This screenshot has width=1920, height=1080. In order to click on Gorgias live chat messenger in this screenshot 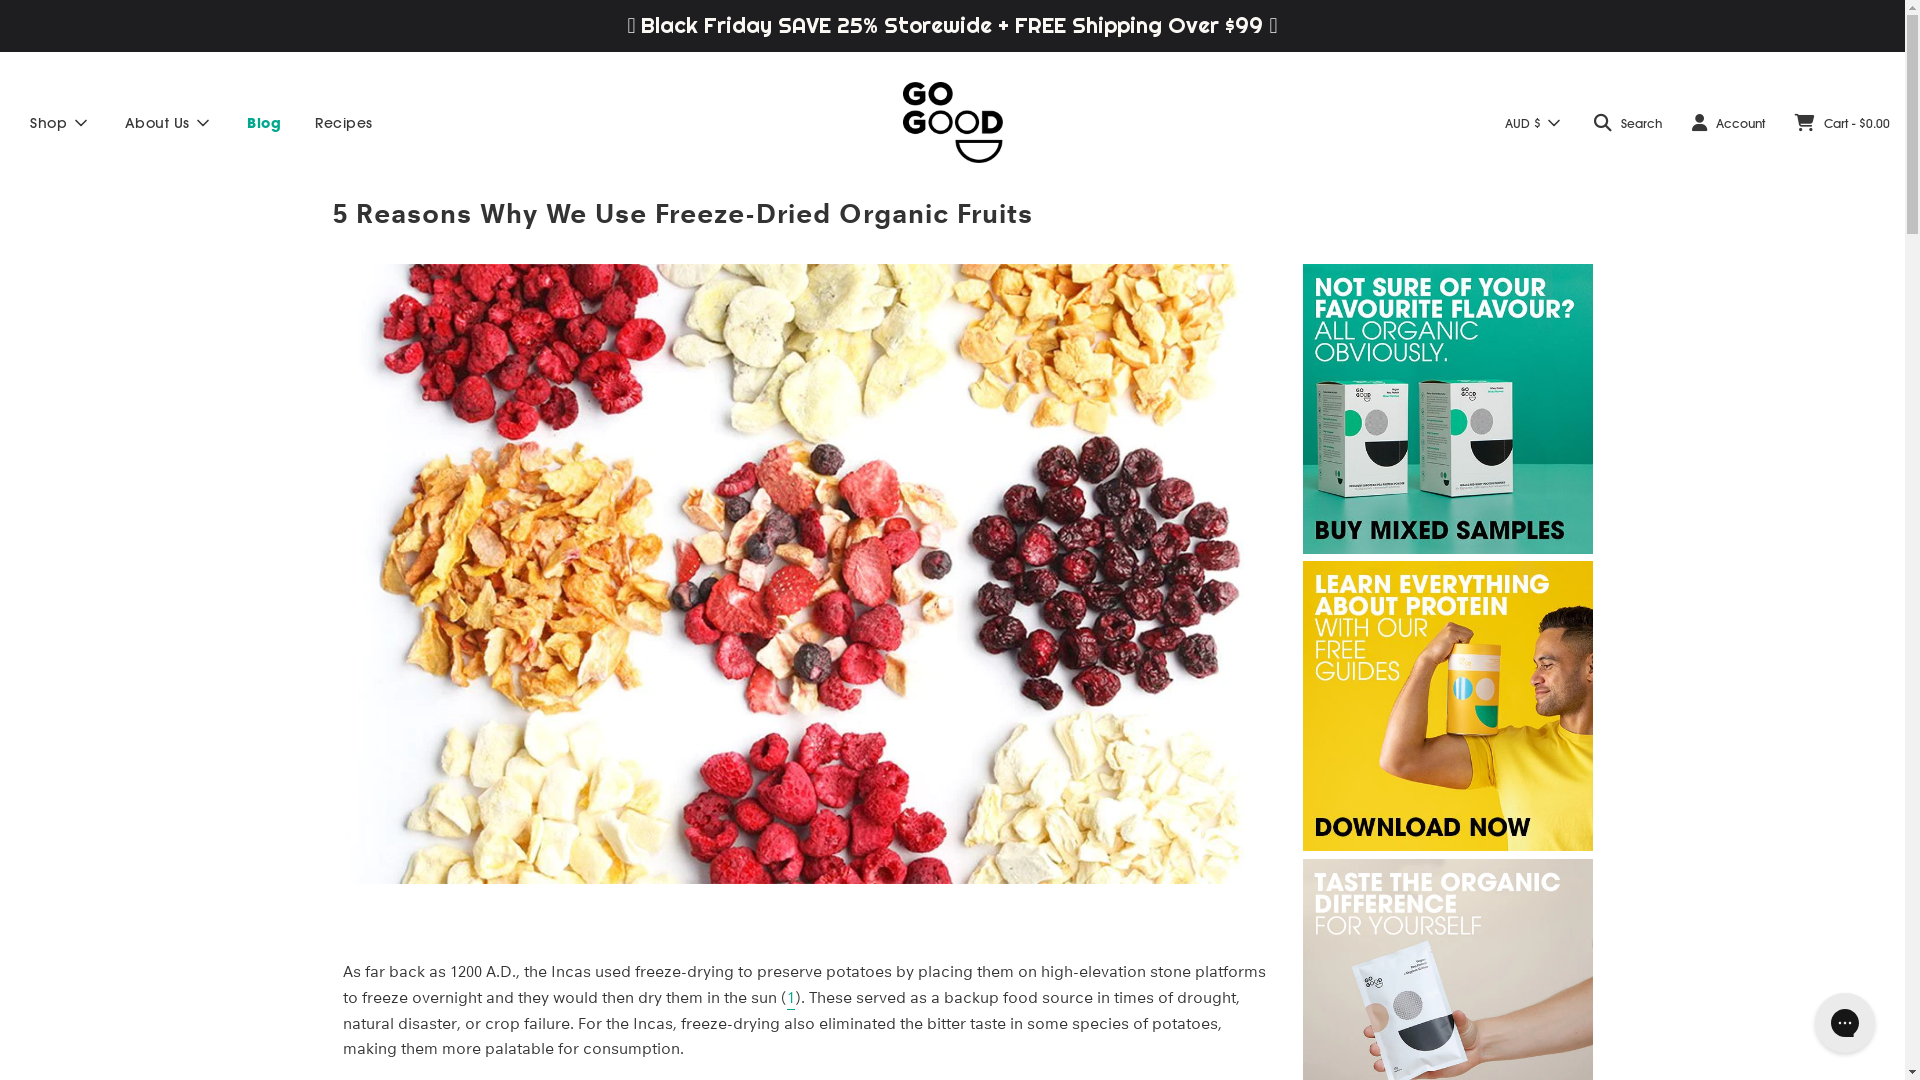, I will do `click(1845, 1023)`.